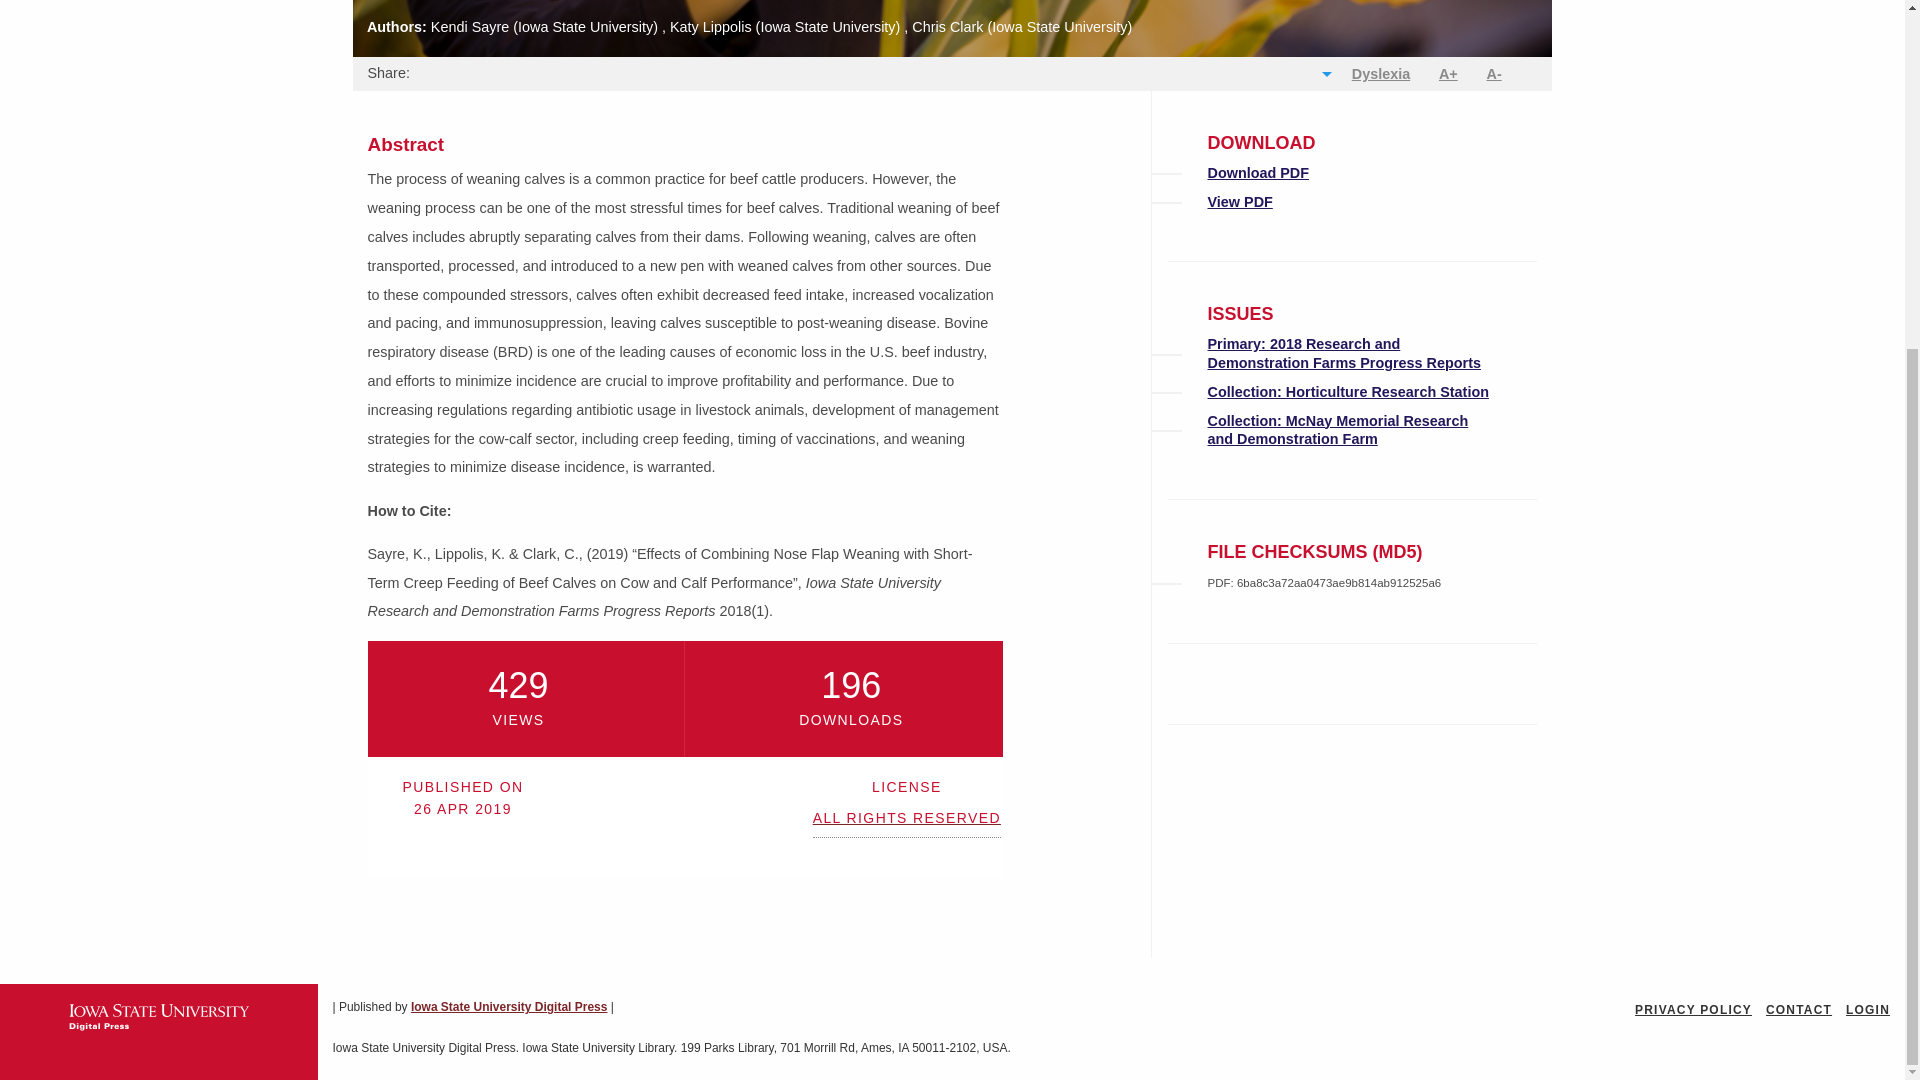  Describe the element at coordinates (1494, 74) in the screenshot. I see `A-` at that location.